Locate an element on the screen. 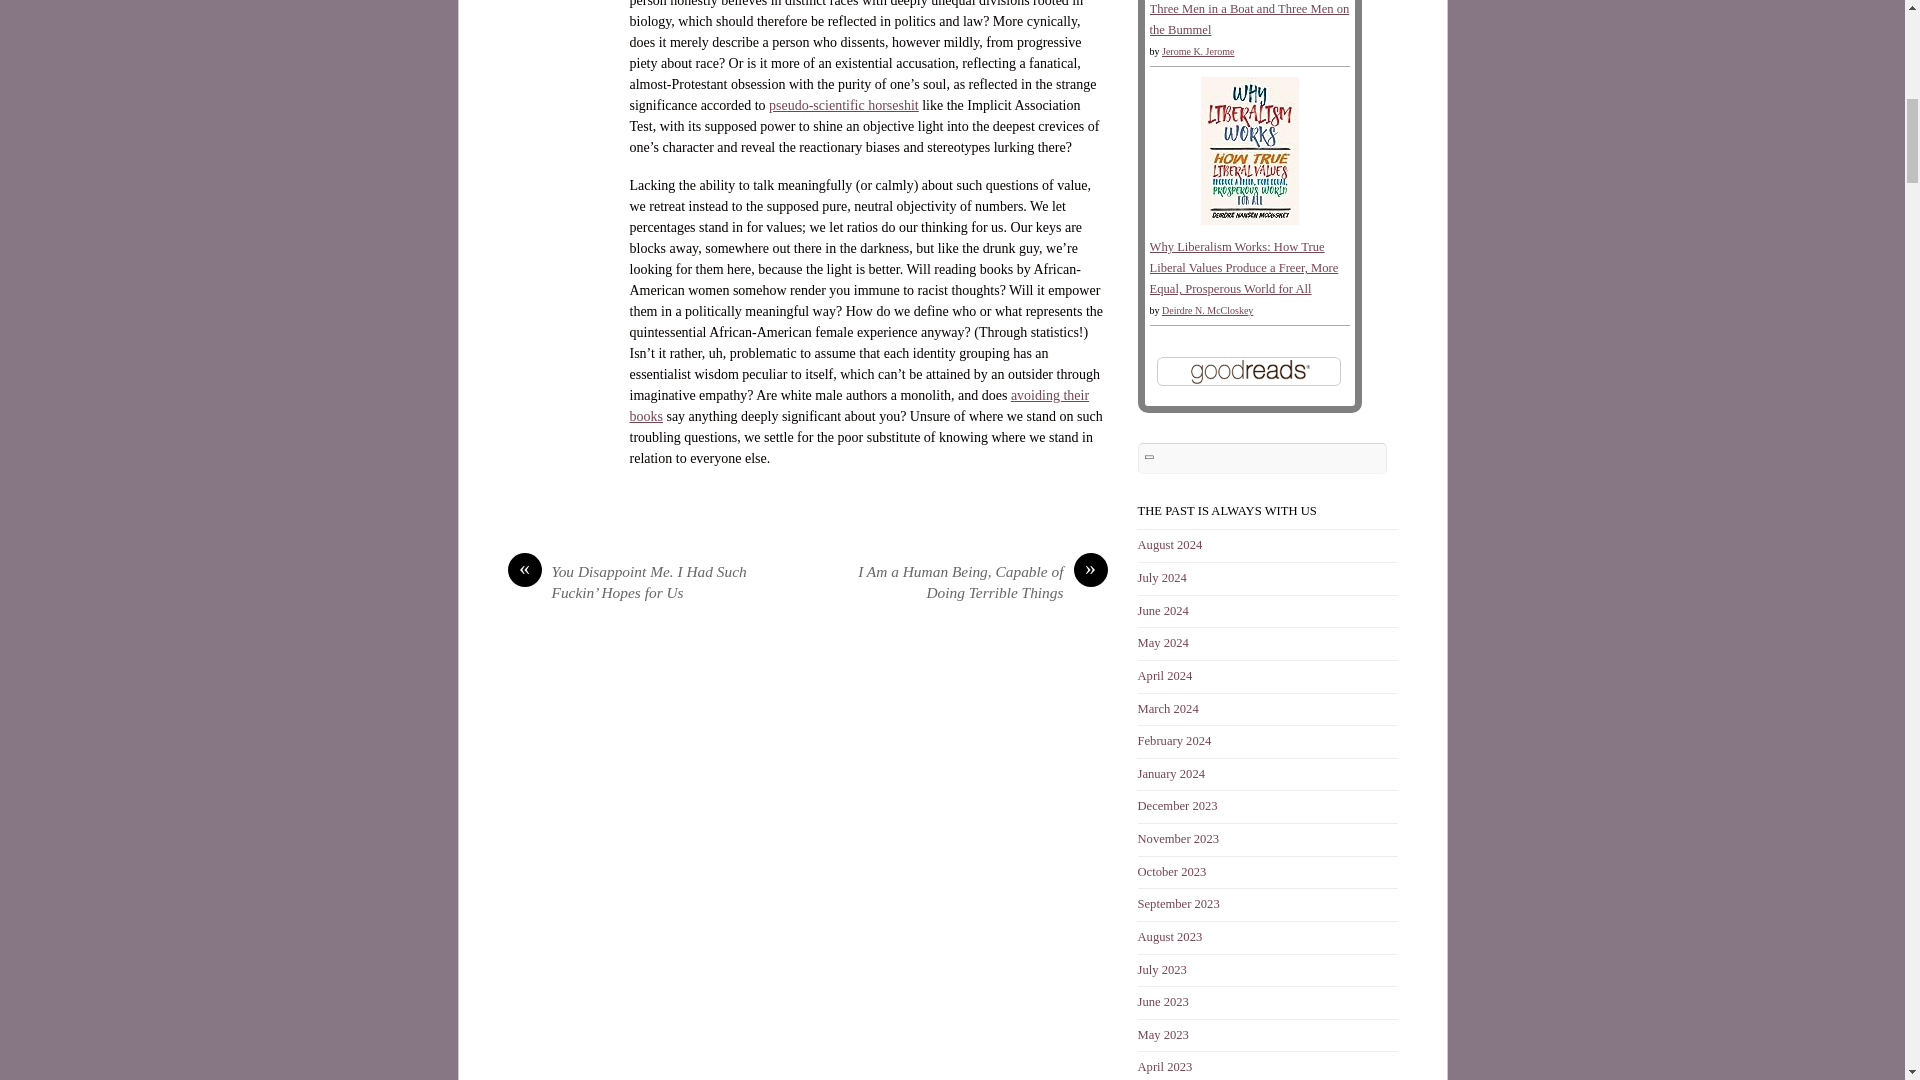  April 2024 is located at coordinates (1165, 675).